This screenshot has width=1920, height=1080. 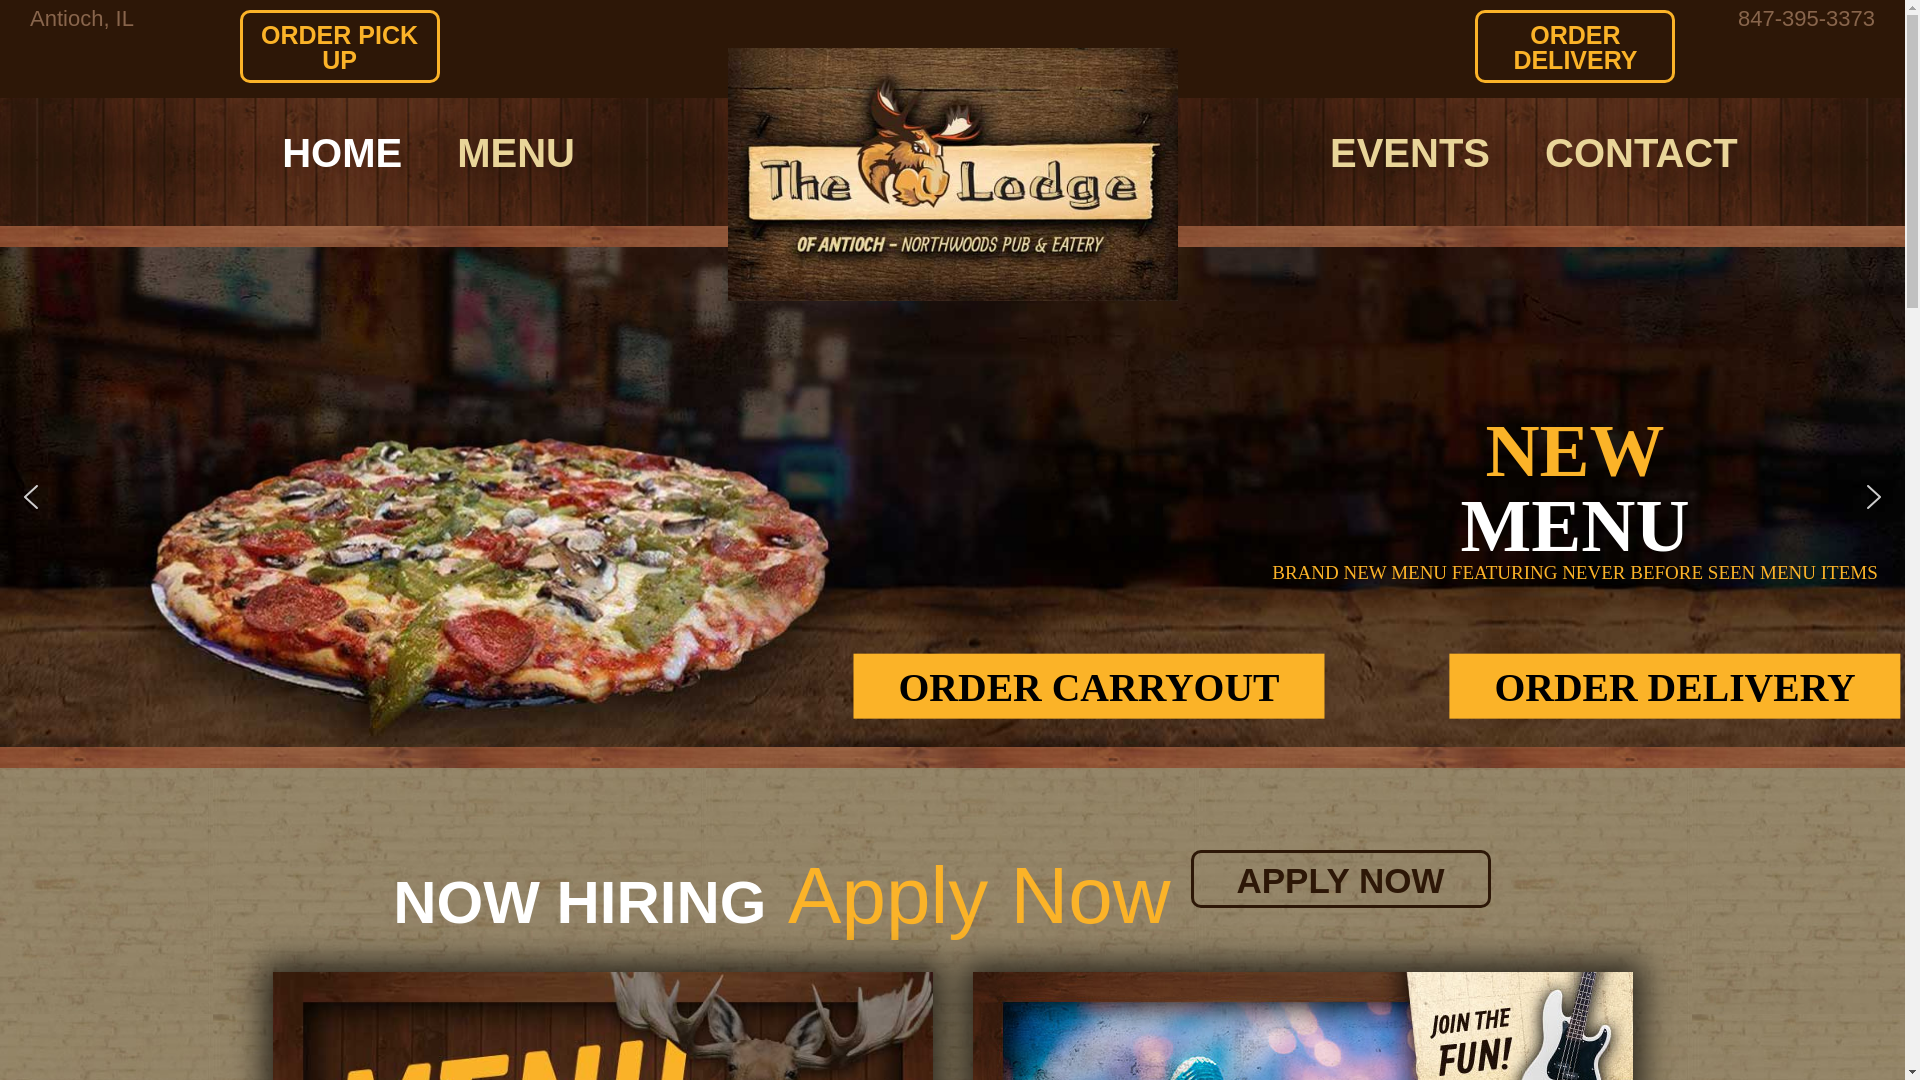 I want to click on MENU, so click(x=516, y=152).